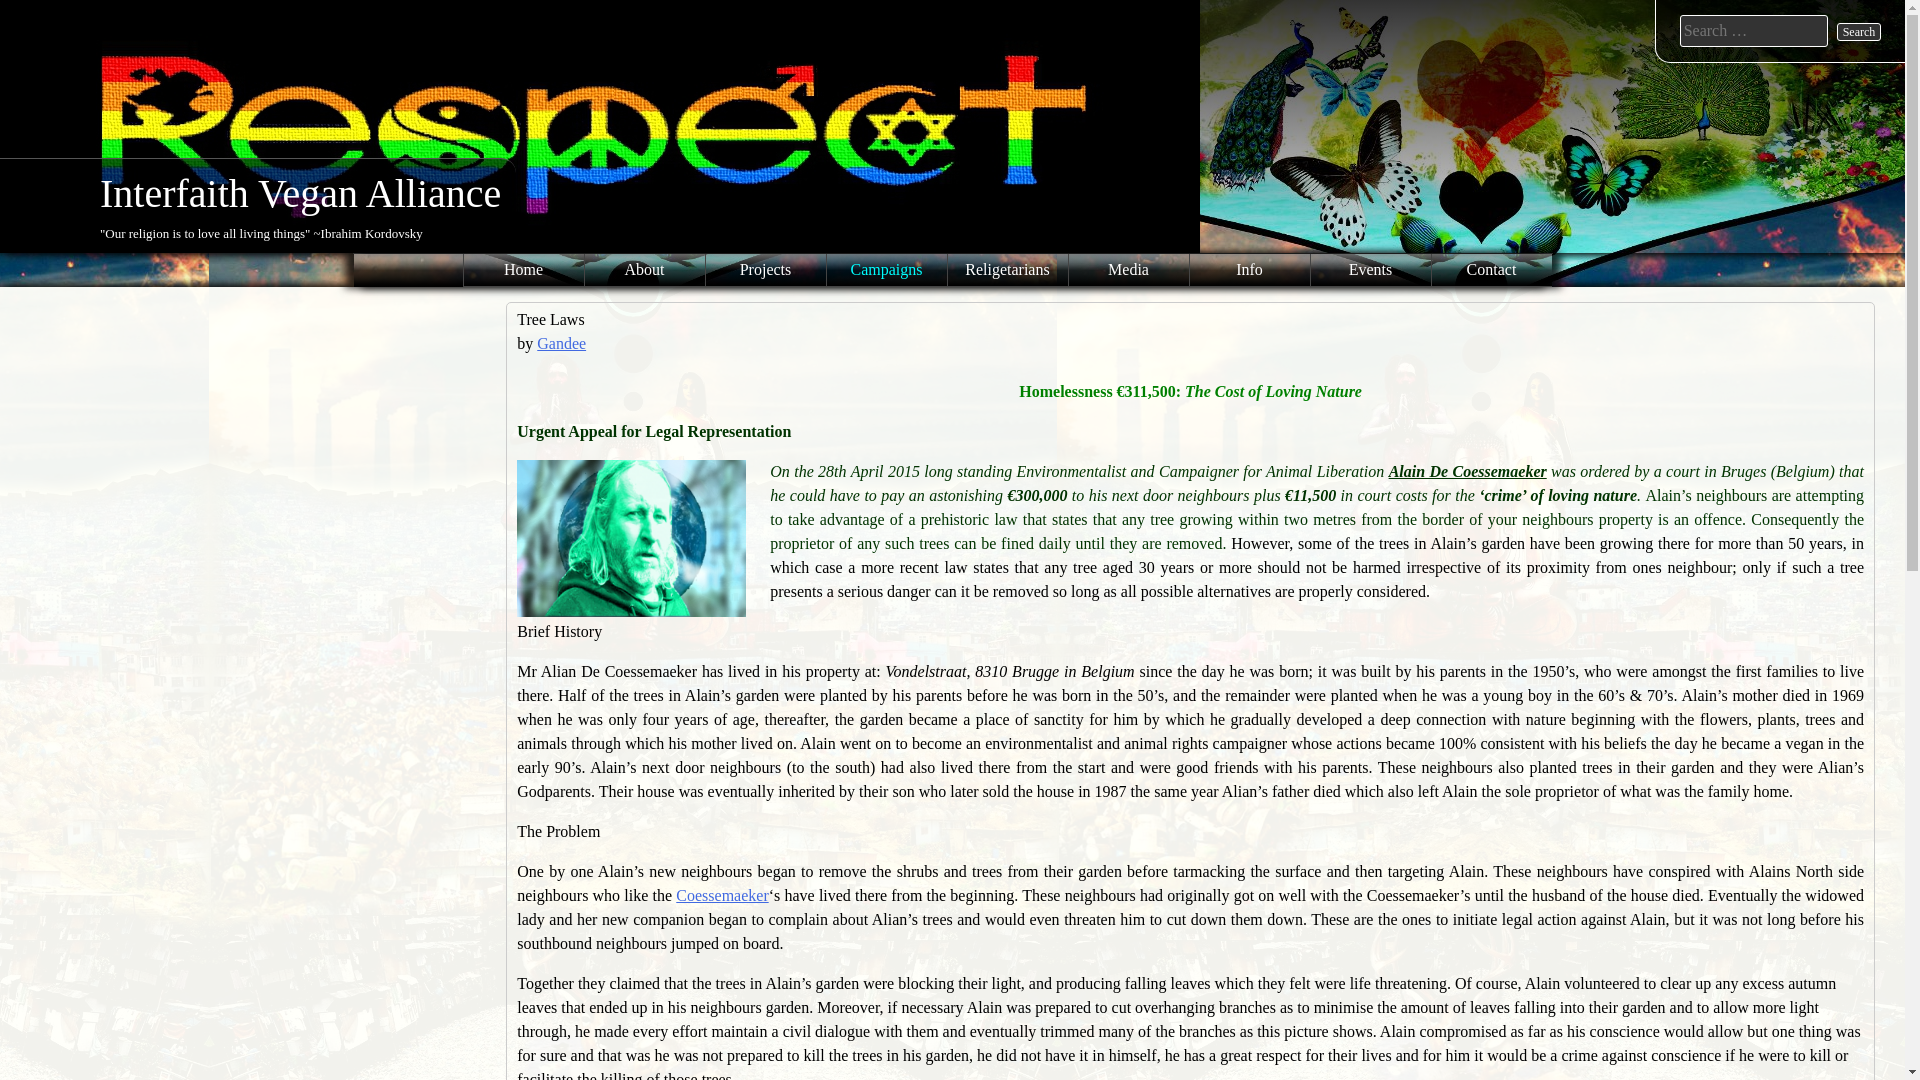 The height and width of the screenshot is (1080, 1920). What do you see at coordinates (1859, 32) in the screenshot?
I see `Search` at bounding box center [1859, 32].